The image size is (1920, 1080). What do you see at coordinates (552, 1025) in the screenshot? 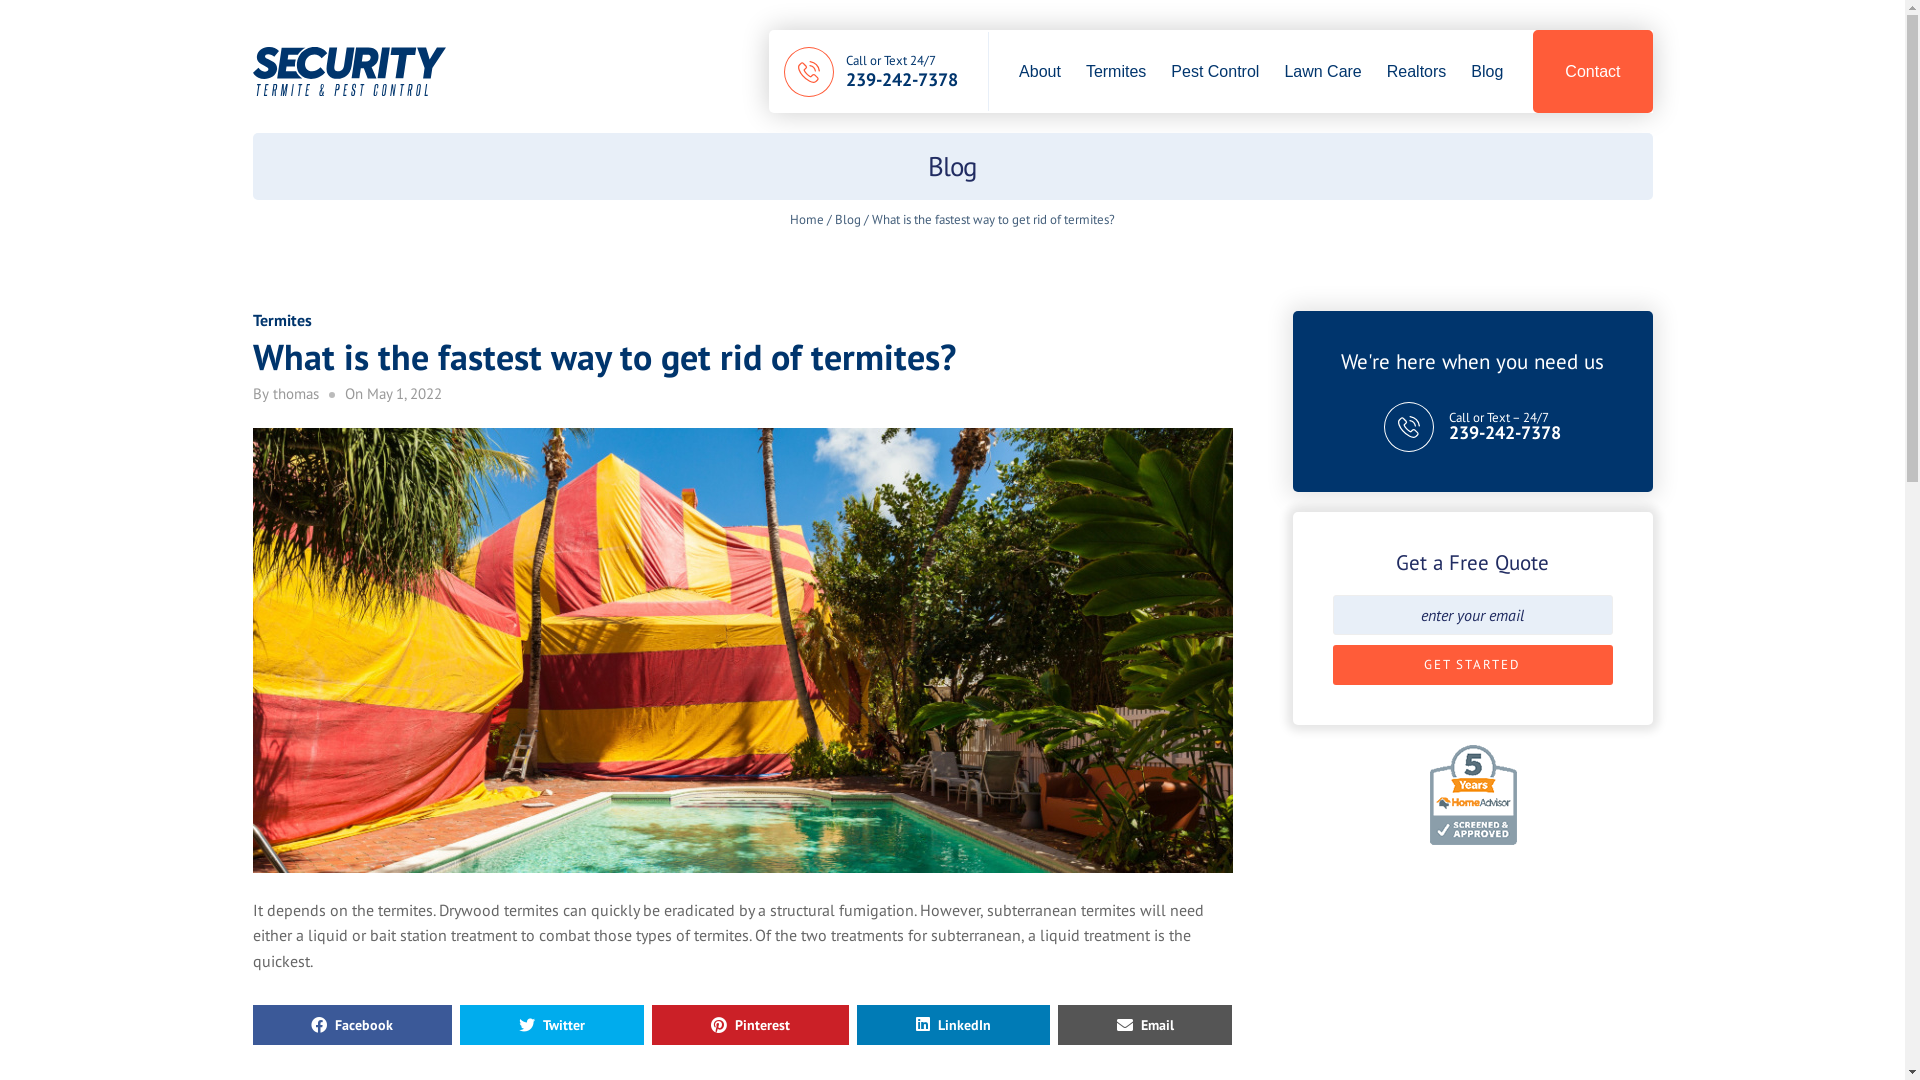
I see `Twitter` at bounding box center [552, 1025].